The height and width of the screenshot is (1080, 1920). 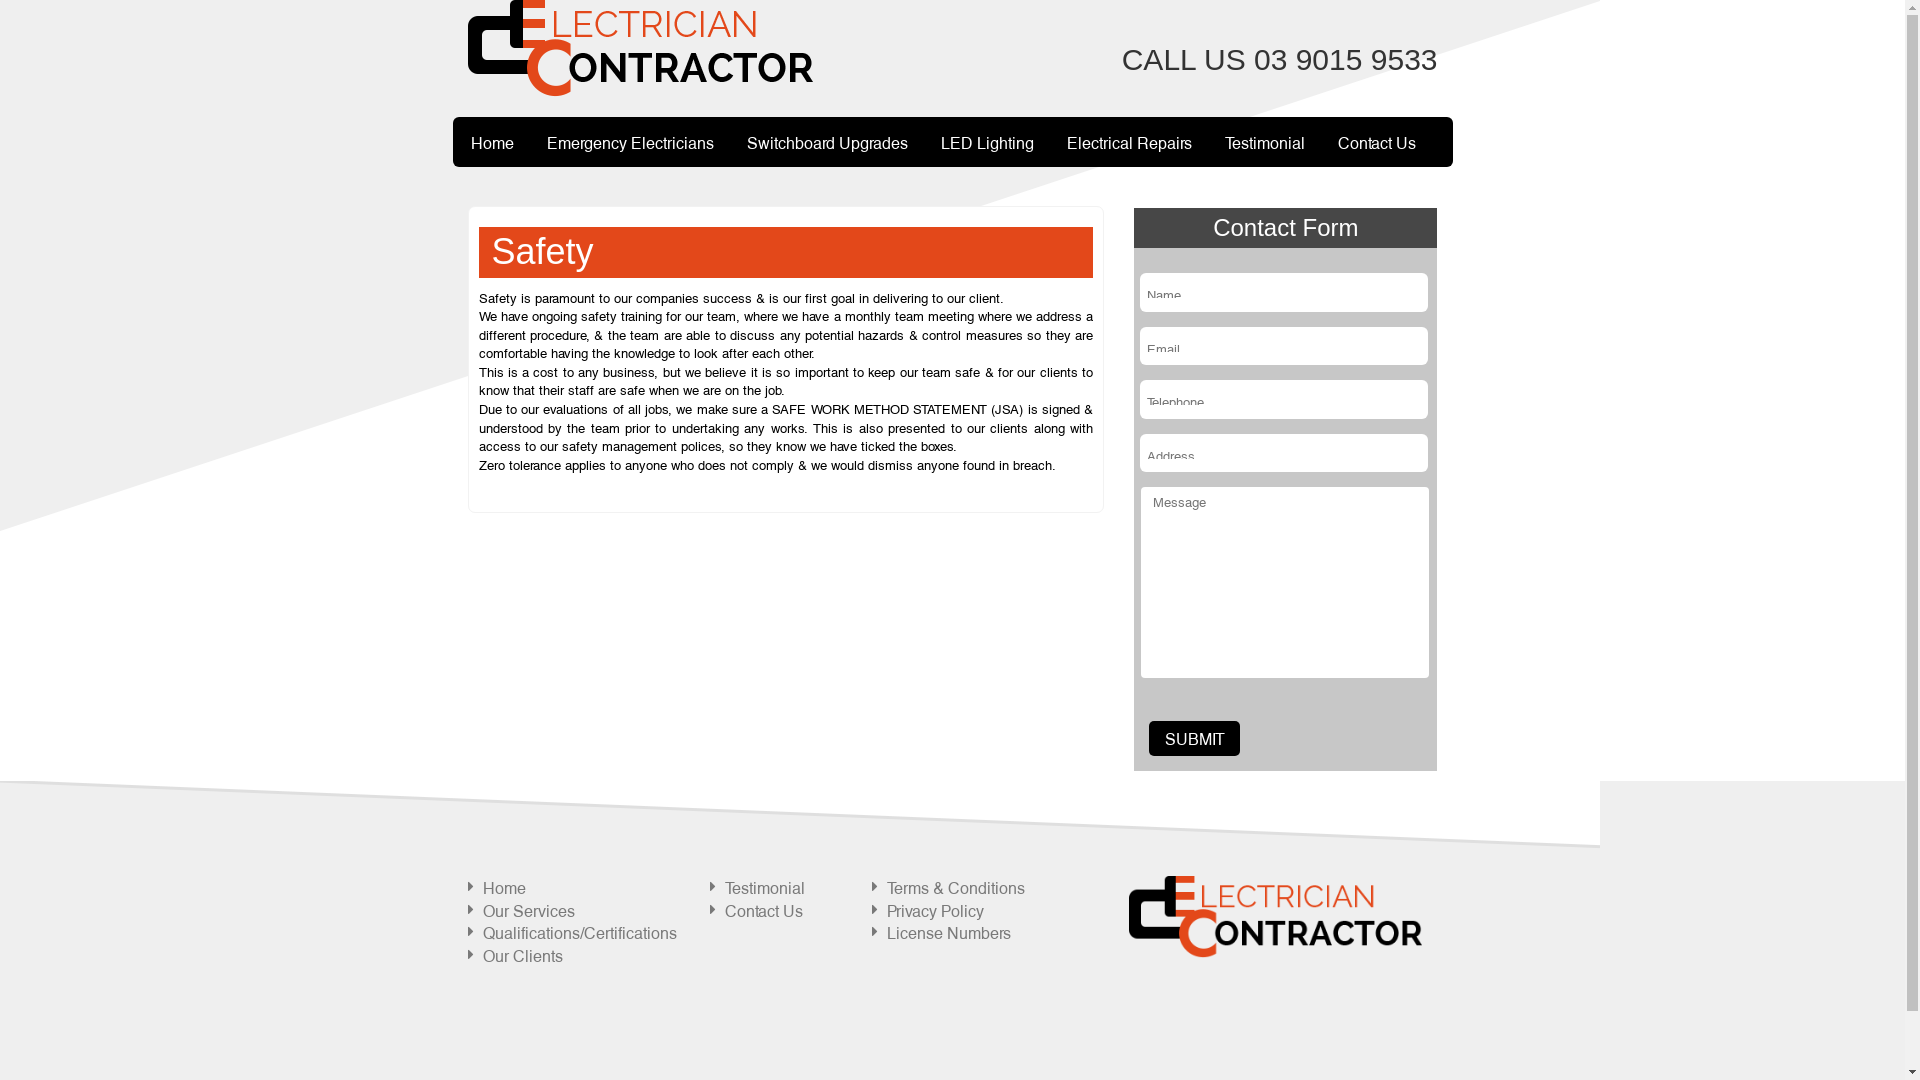 I want to click on Contact Us, so click(x=764, y=910).